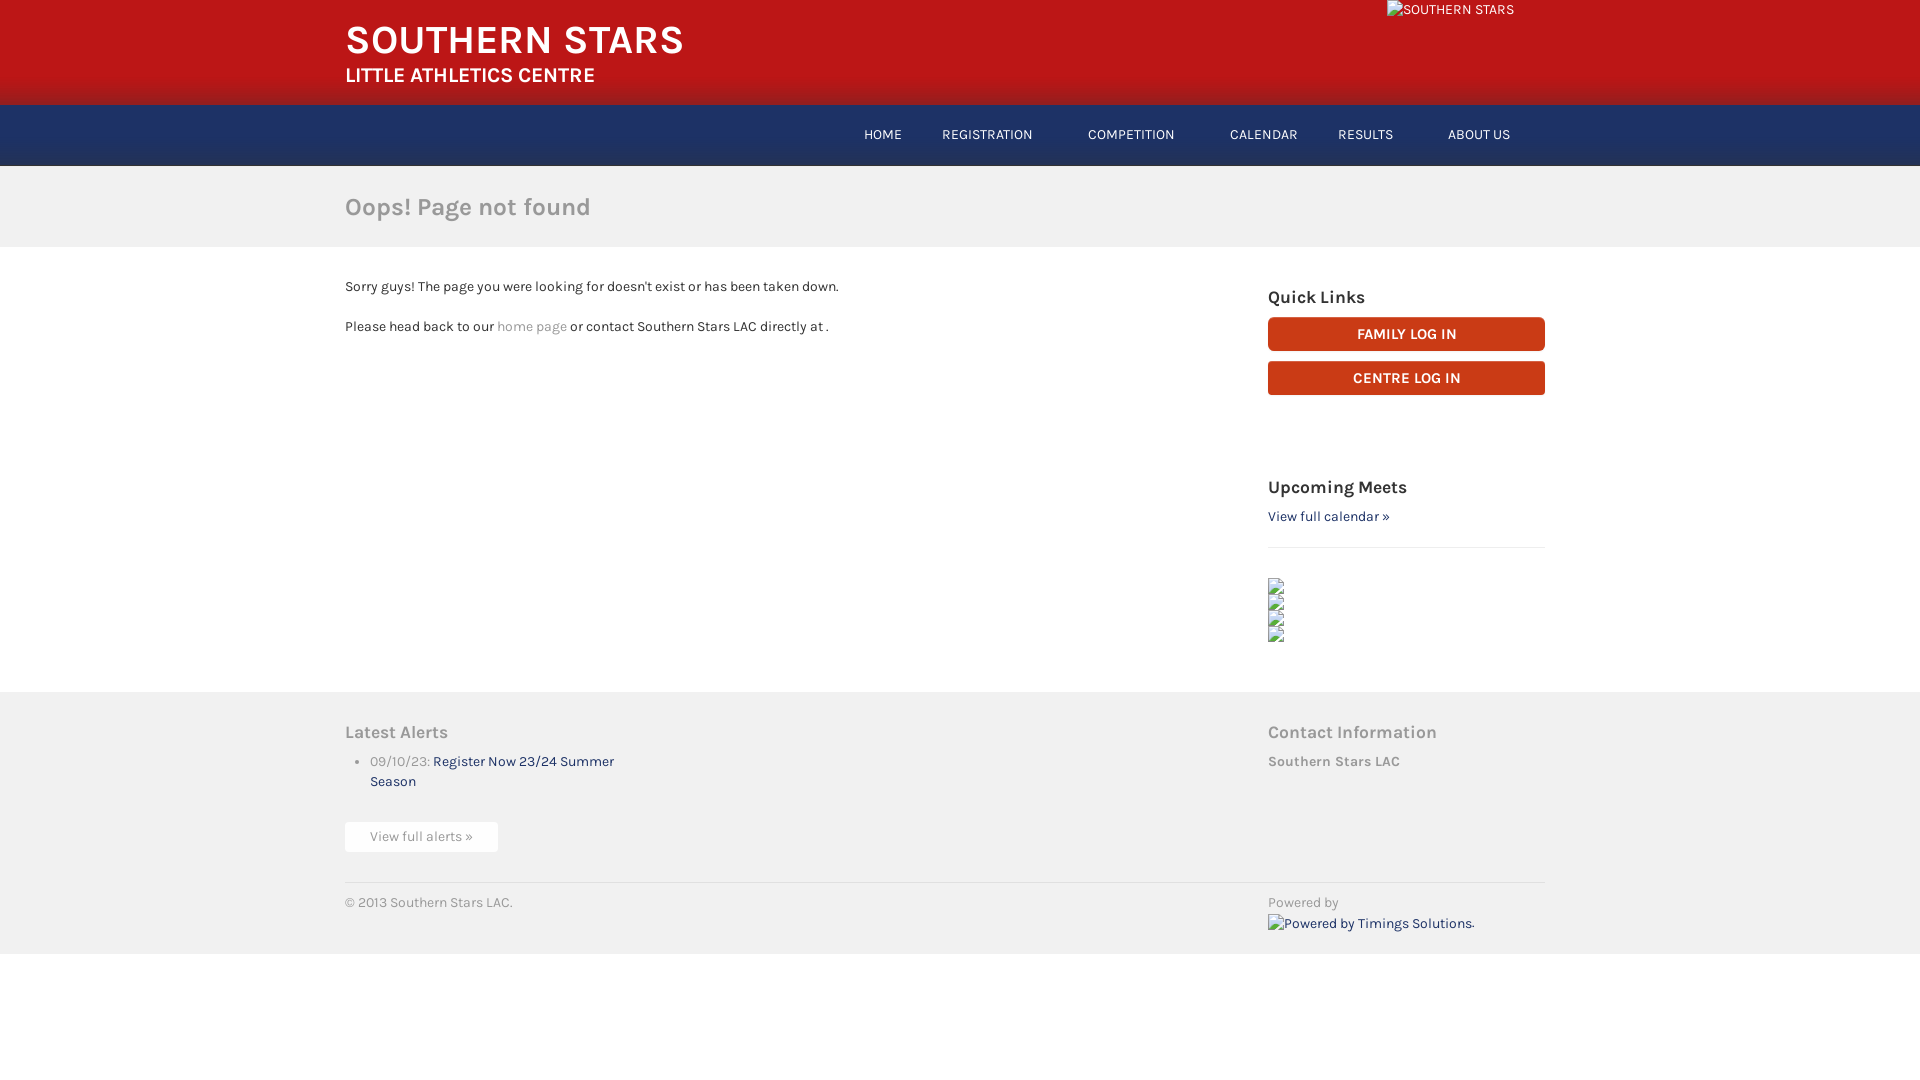 Image resolution: width=1920 pixels, height=1080 pixels. What do you see at coordinates (883, 134) in the screenshot?
I see `HOME` at bounding box center [883, 134].